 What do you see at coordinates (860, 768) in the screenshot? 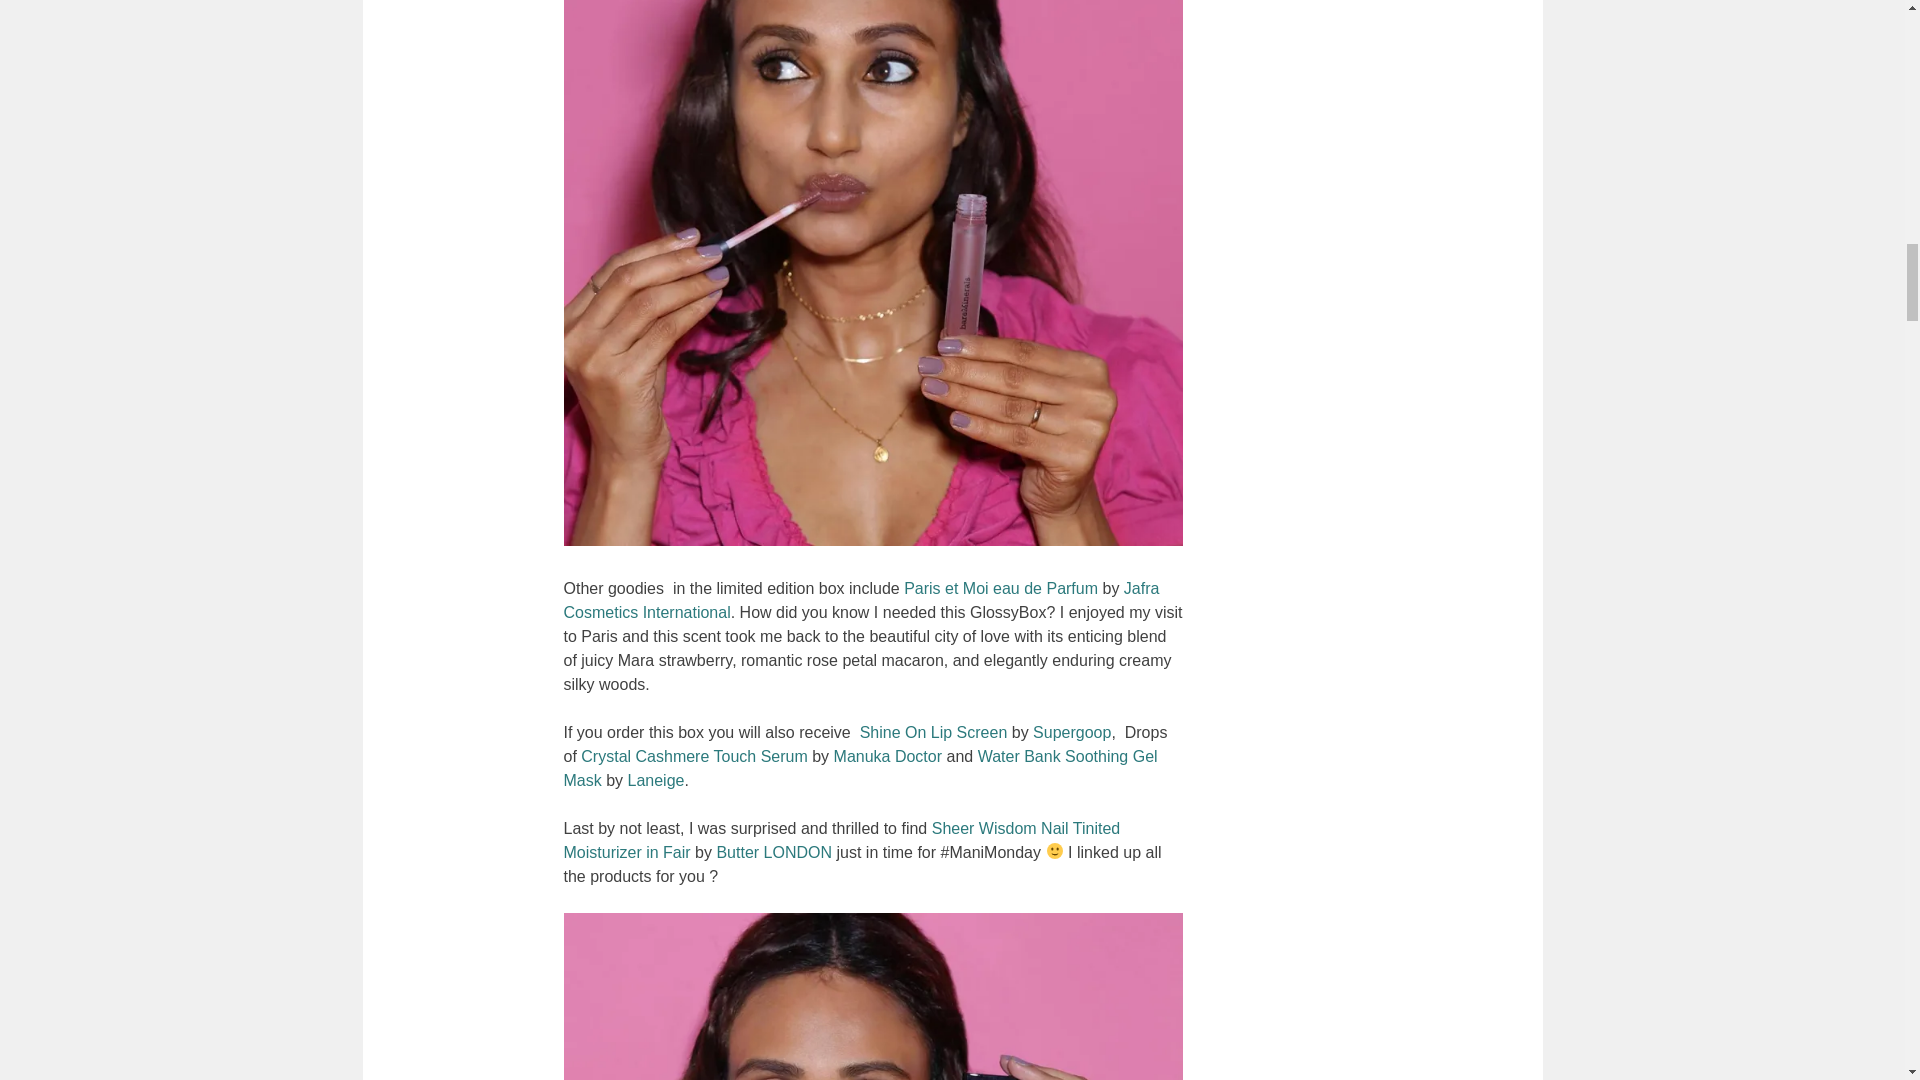
I see `Water Bank Soothing Gel Mask` at bounding box center [860, 768].